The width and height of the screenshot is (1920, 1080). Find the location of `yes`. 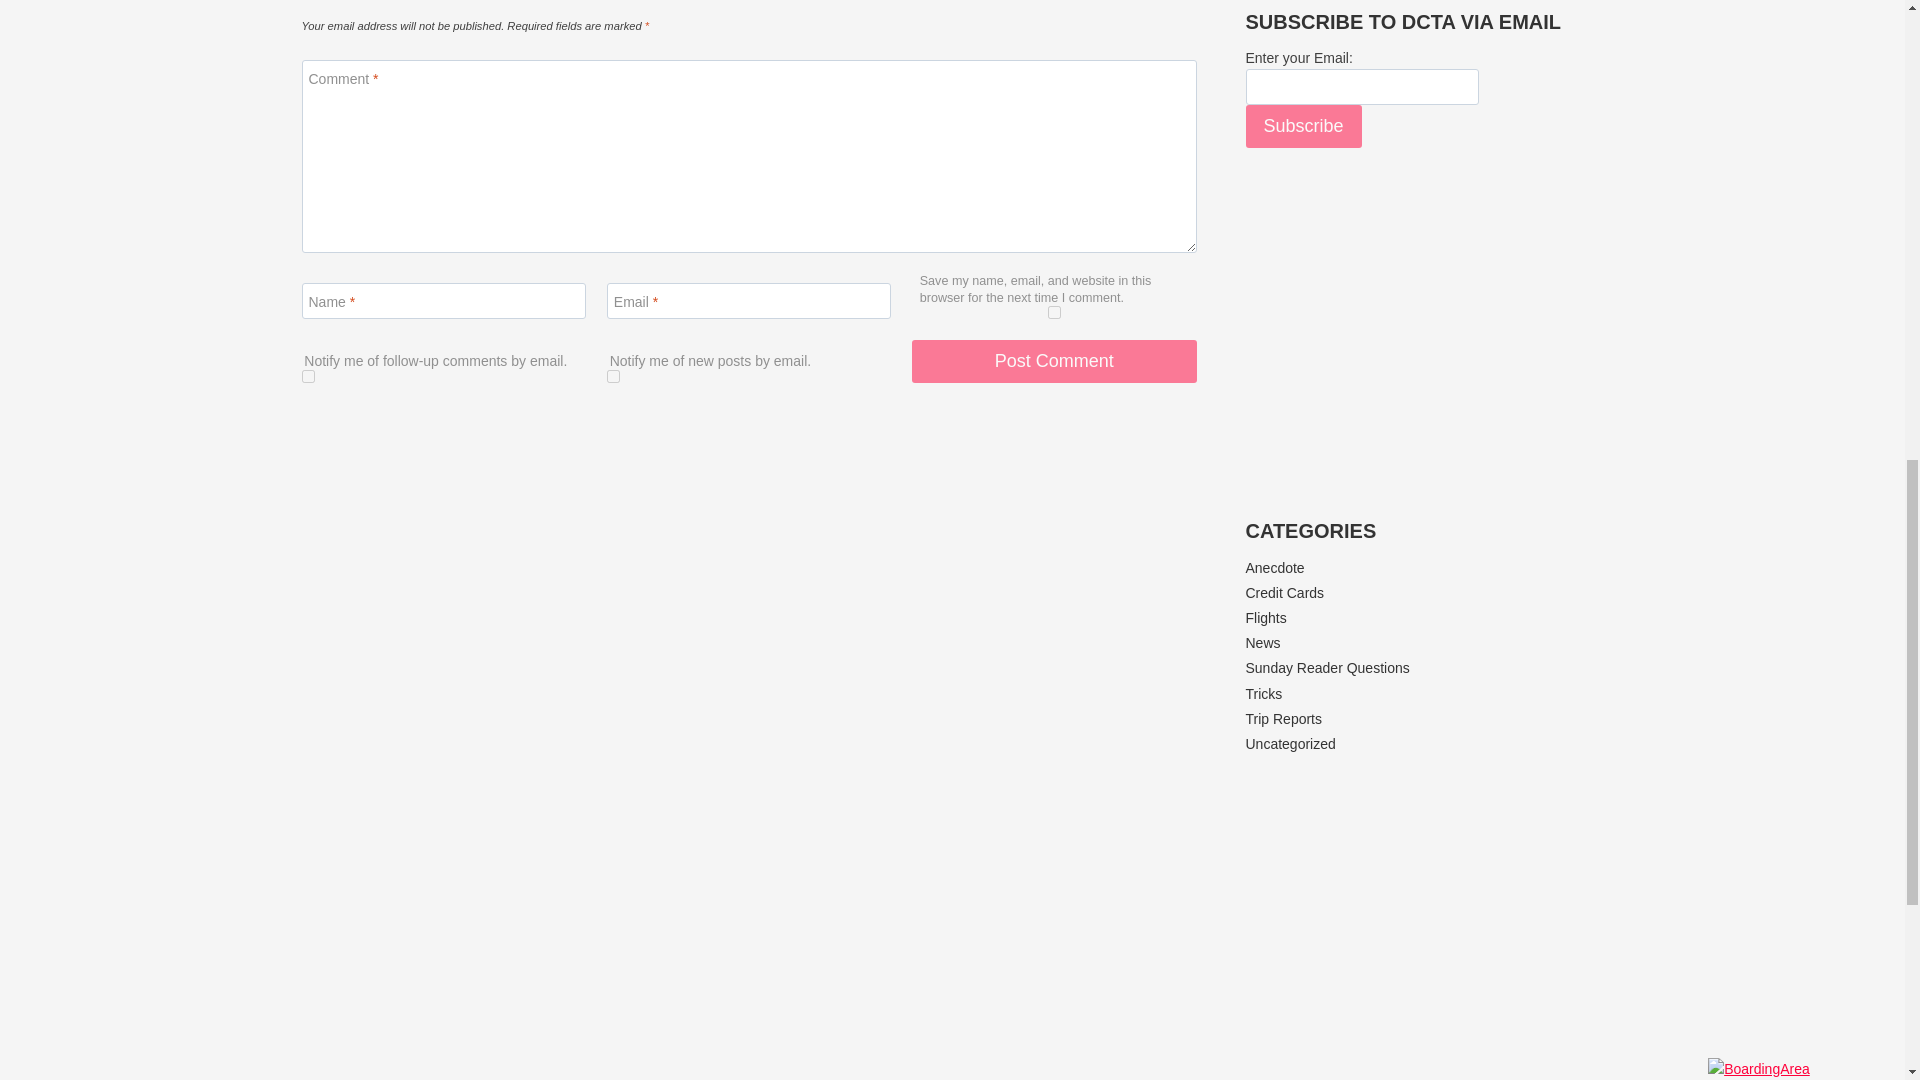

yes is located at coordinates (1054, 312).